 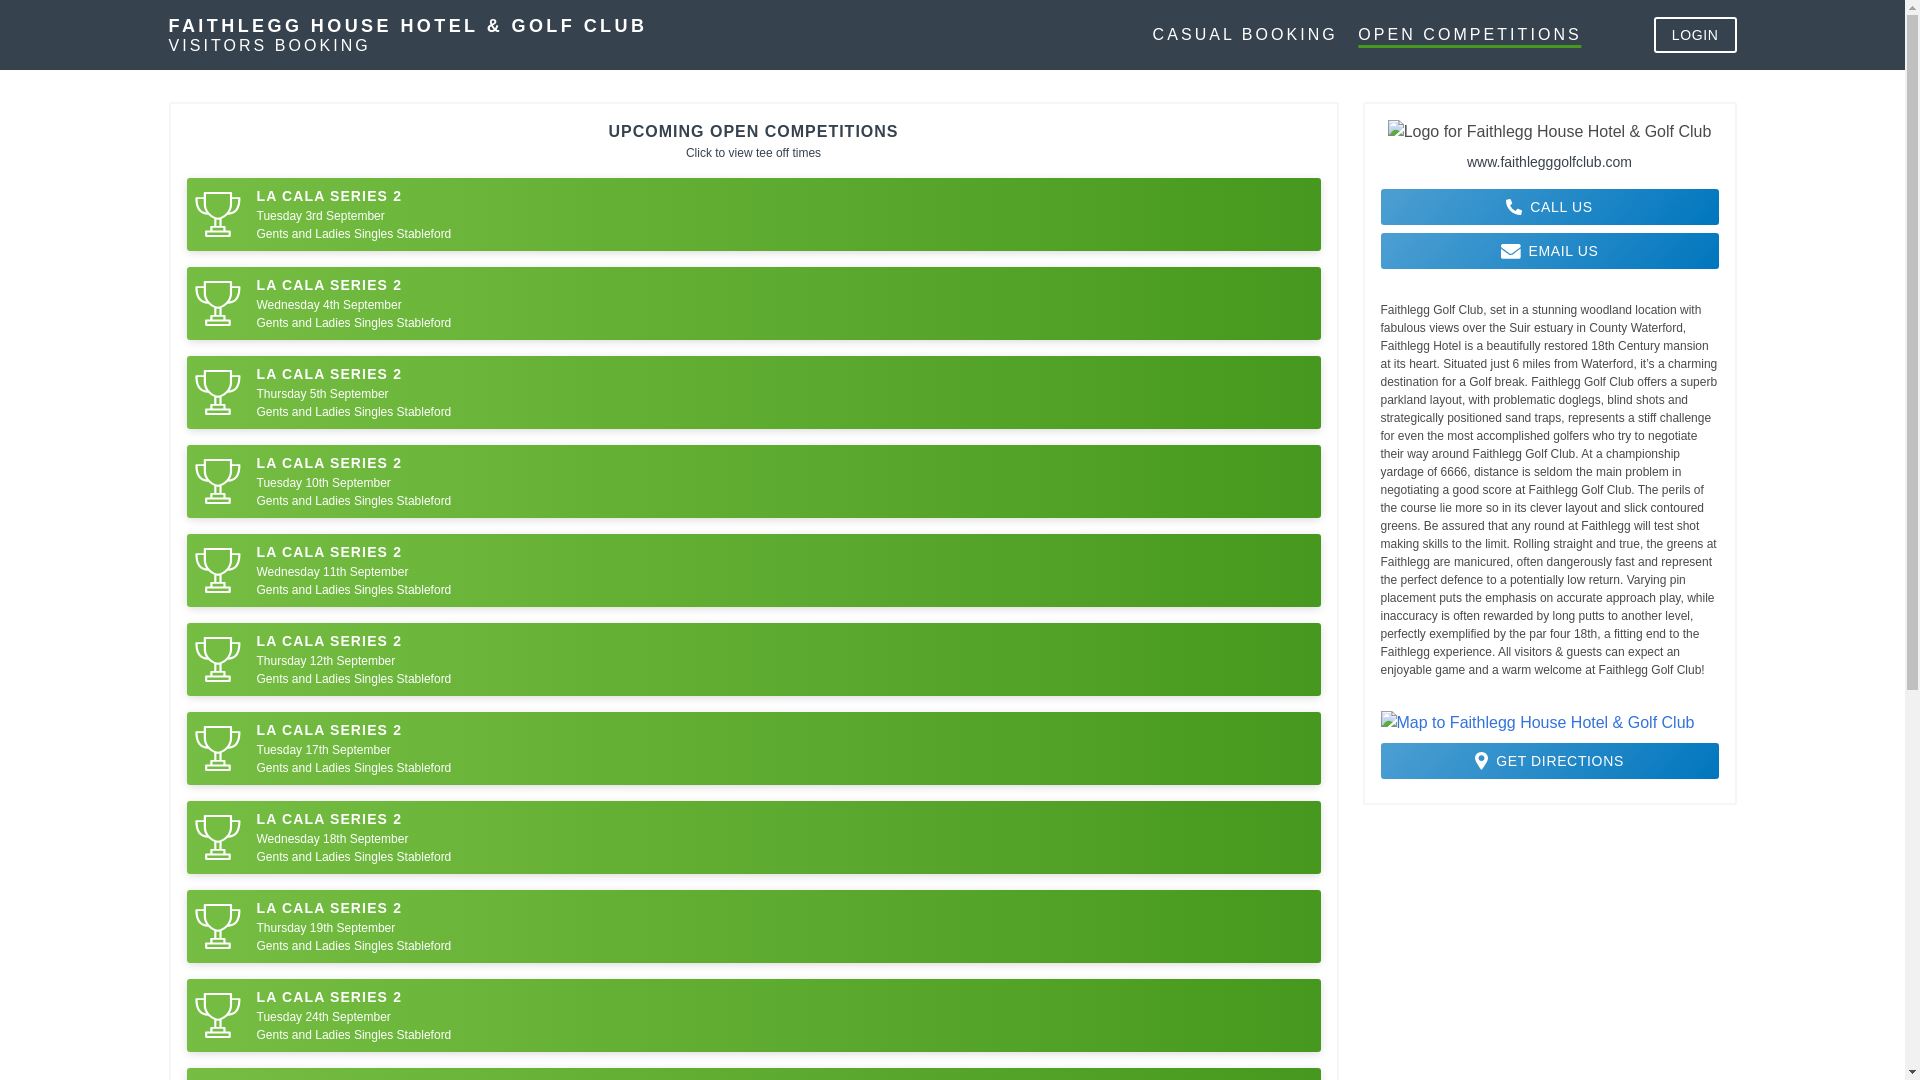 What do you see at coordinates (1468, 34) in the screenshot?
I see `OPEN COMPETITIONS` at bounding box center [1468, 34].